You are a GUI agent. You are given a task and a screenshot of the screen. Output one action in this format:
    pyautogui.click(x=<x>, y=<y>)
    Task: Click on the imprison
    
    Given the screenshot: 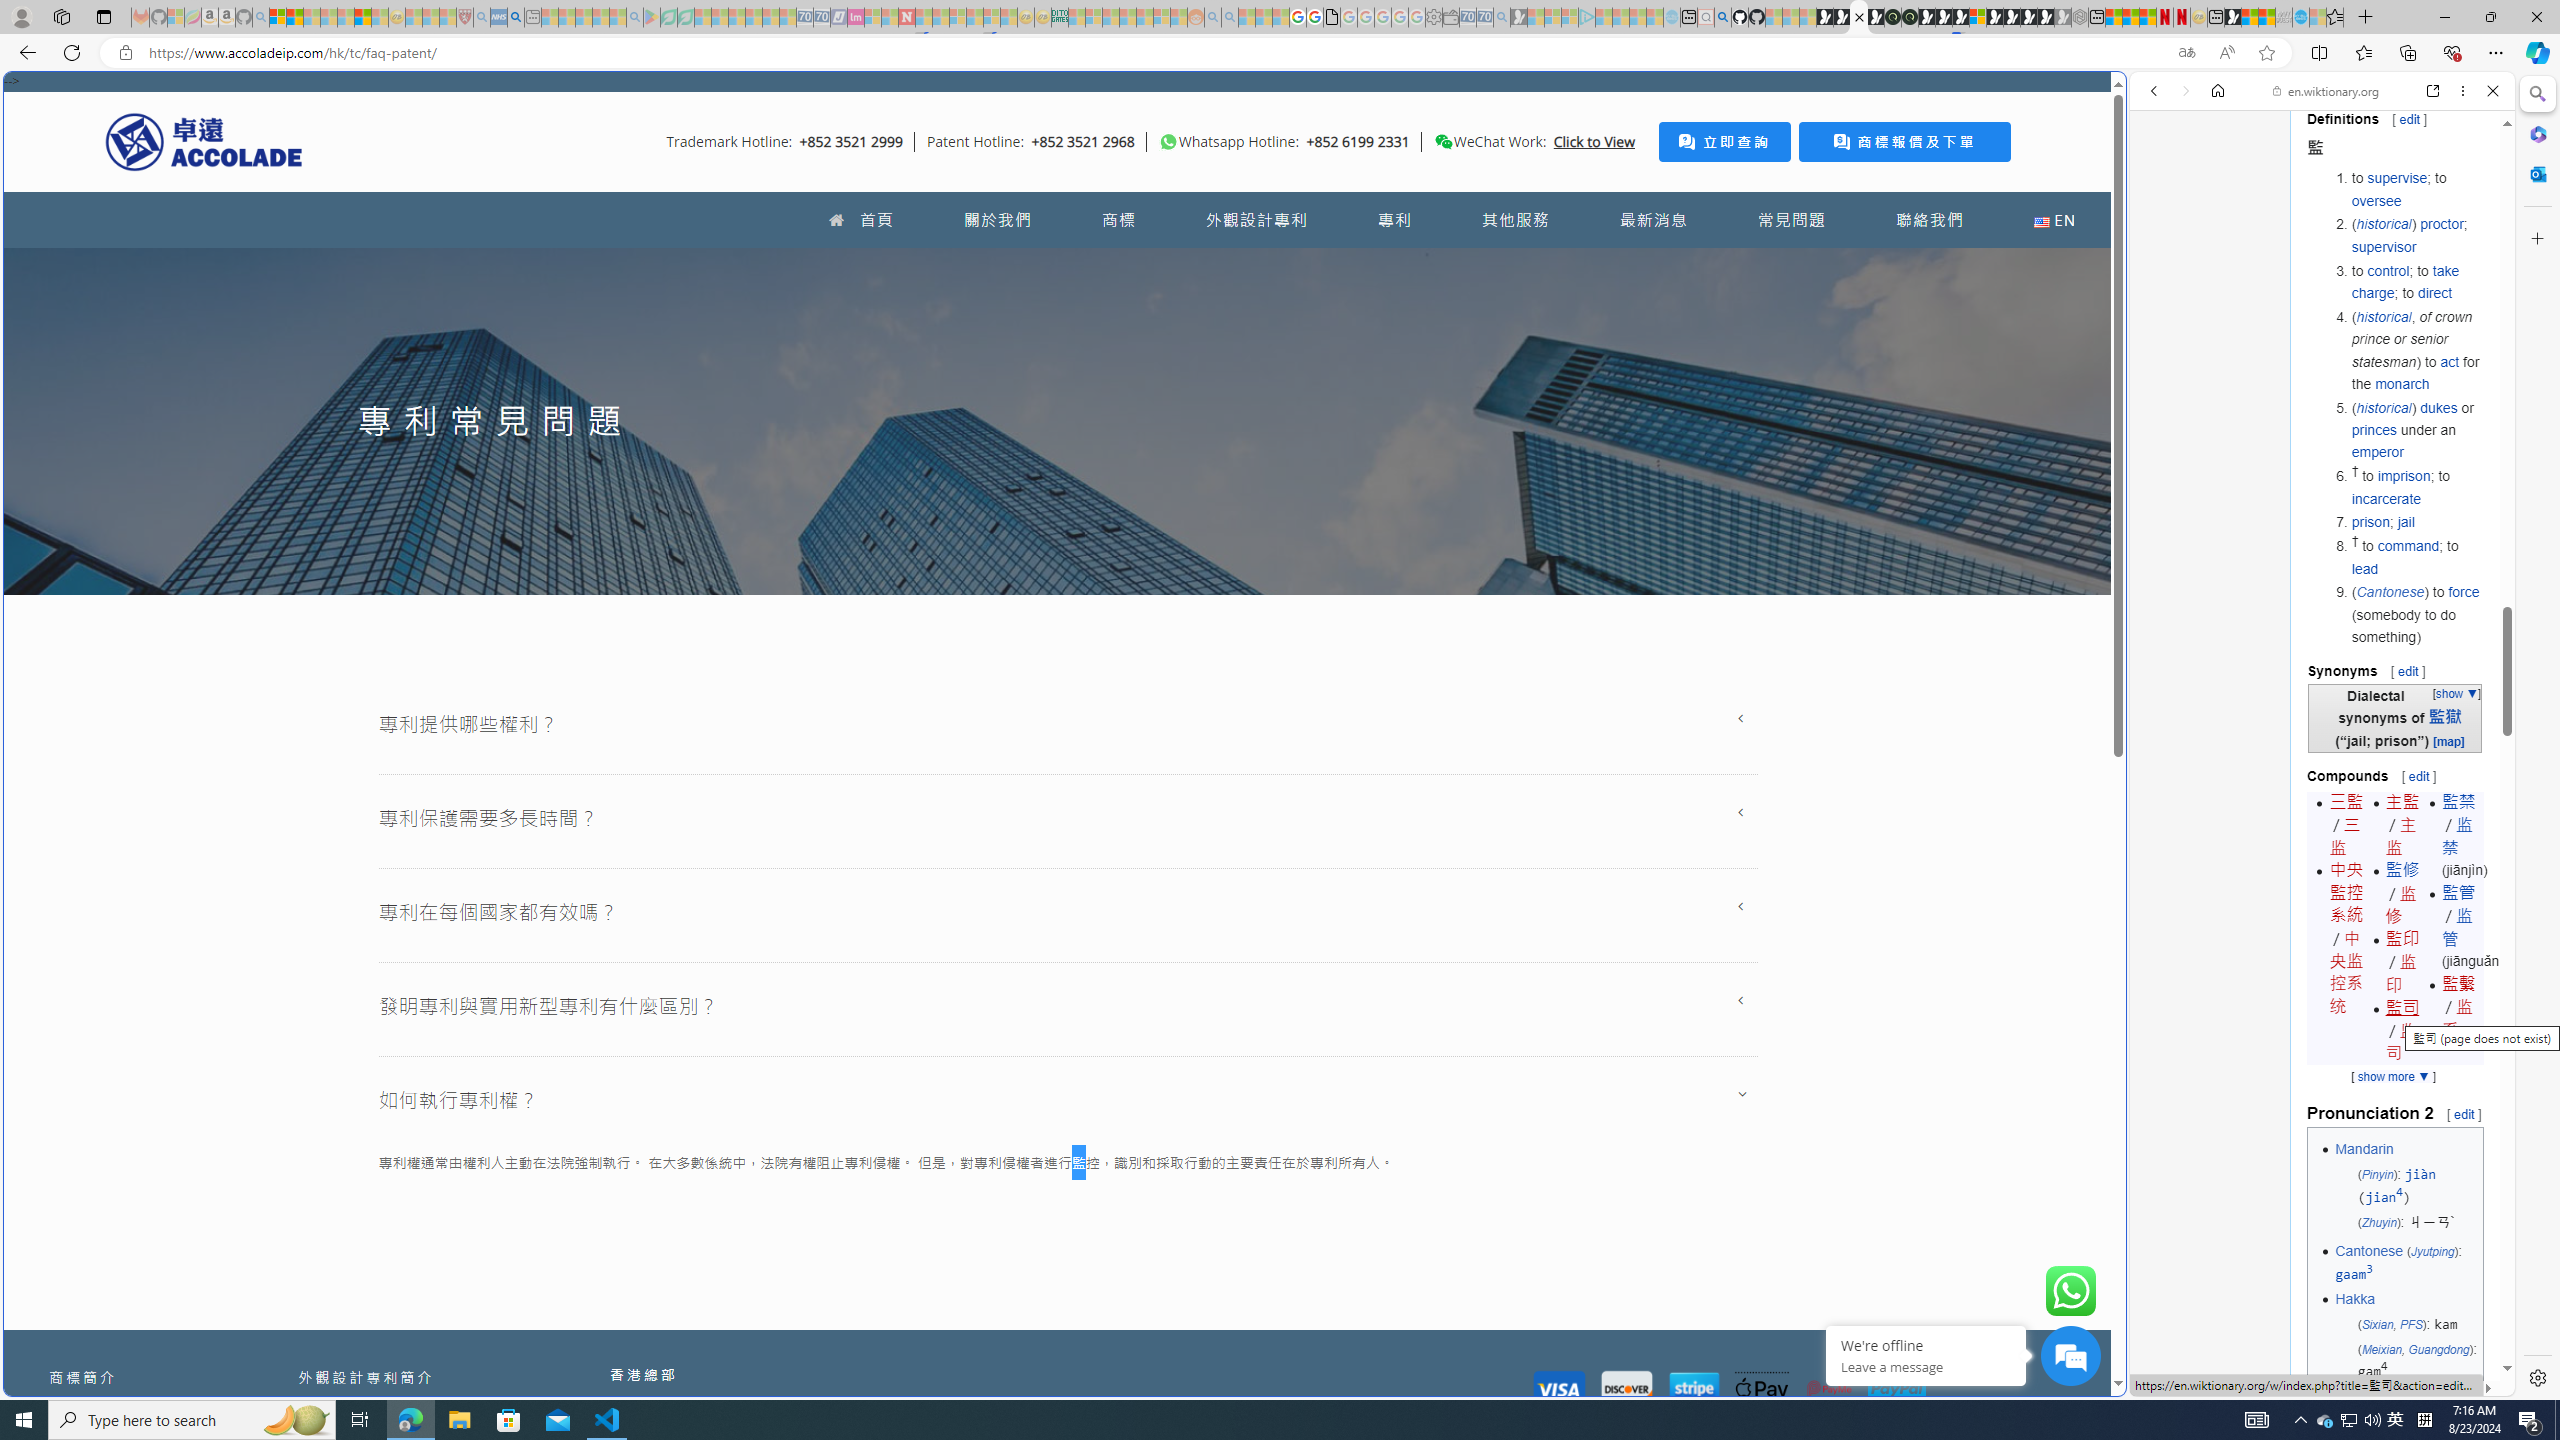 What is the action you would take?
    pyautogui.click(x=2405, y=476)
    